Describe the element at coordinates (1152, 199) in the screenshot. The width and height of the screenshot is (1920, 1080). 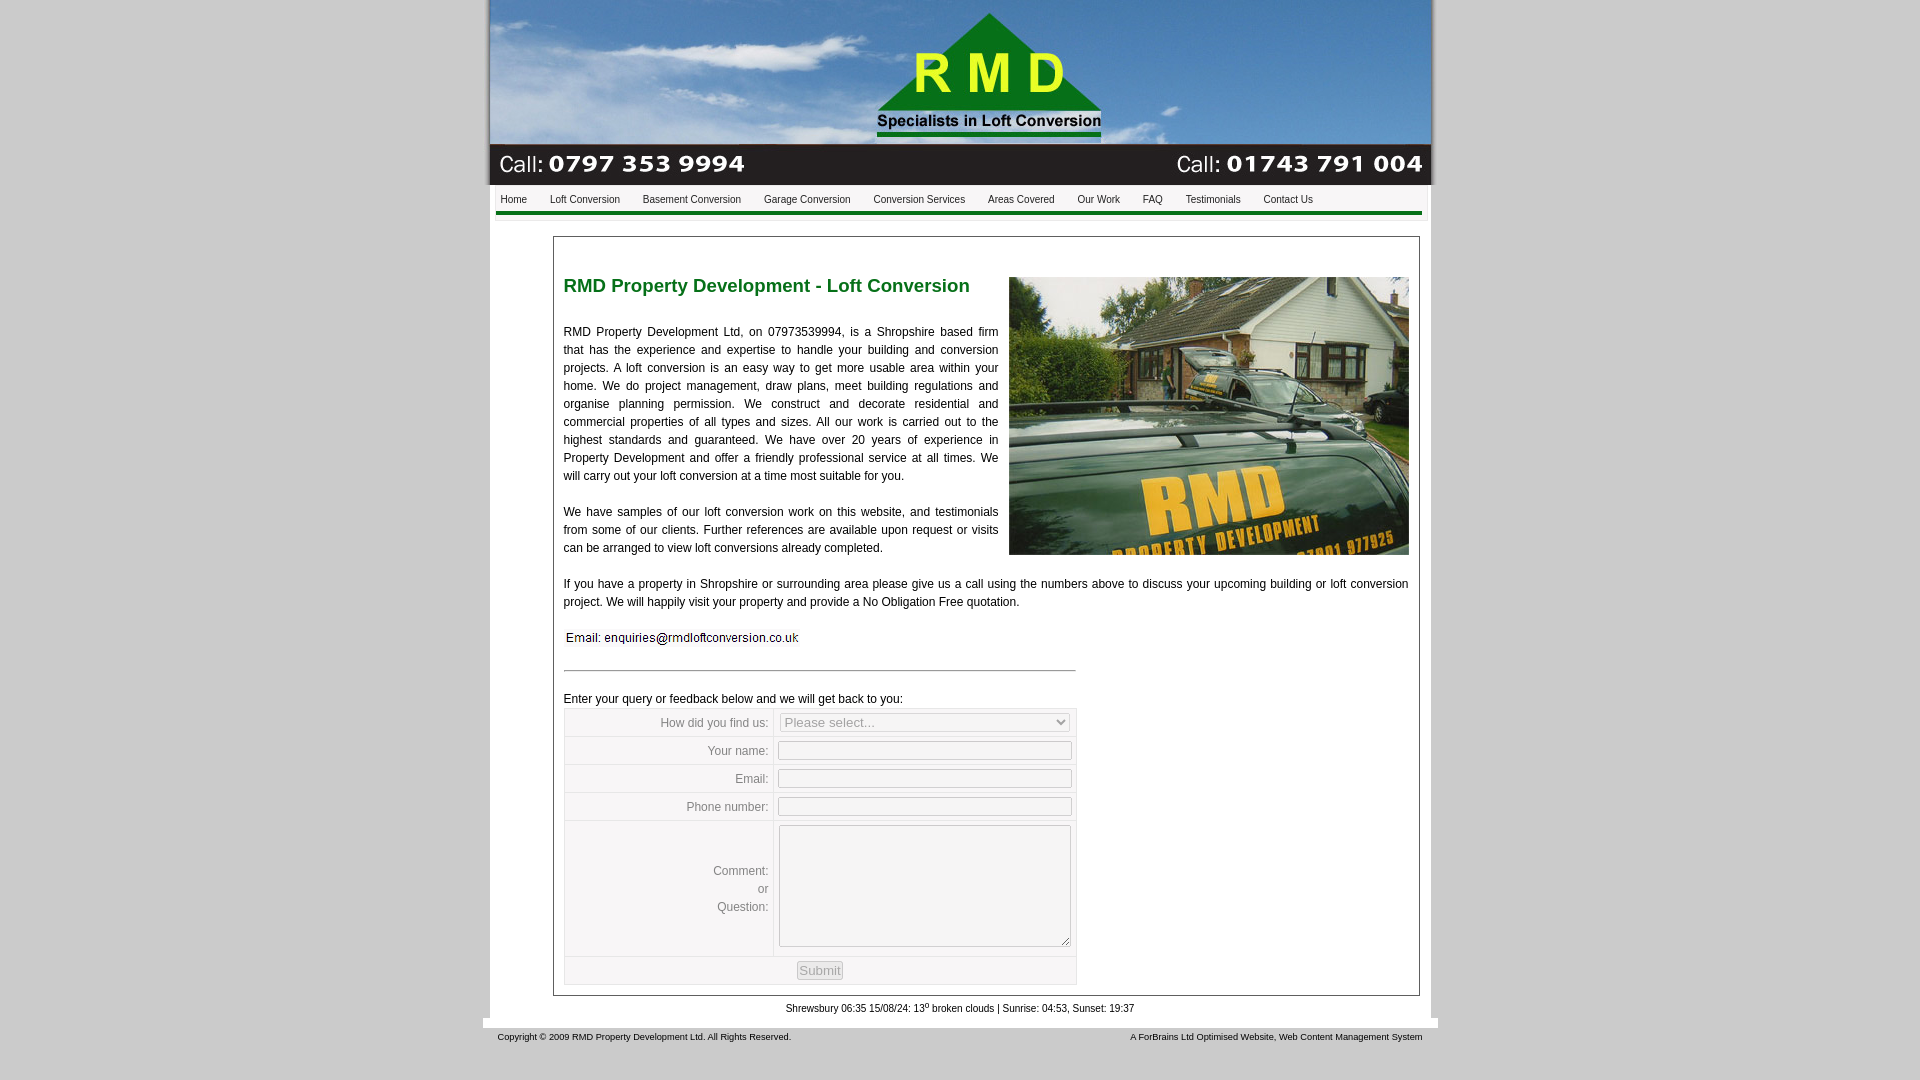
I see `FAQ` at that location.